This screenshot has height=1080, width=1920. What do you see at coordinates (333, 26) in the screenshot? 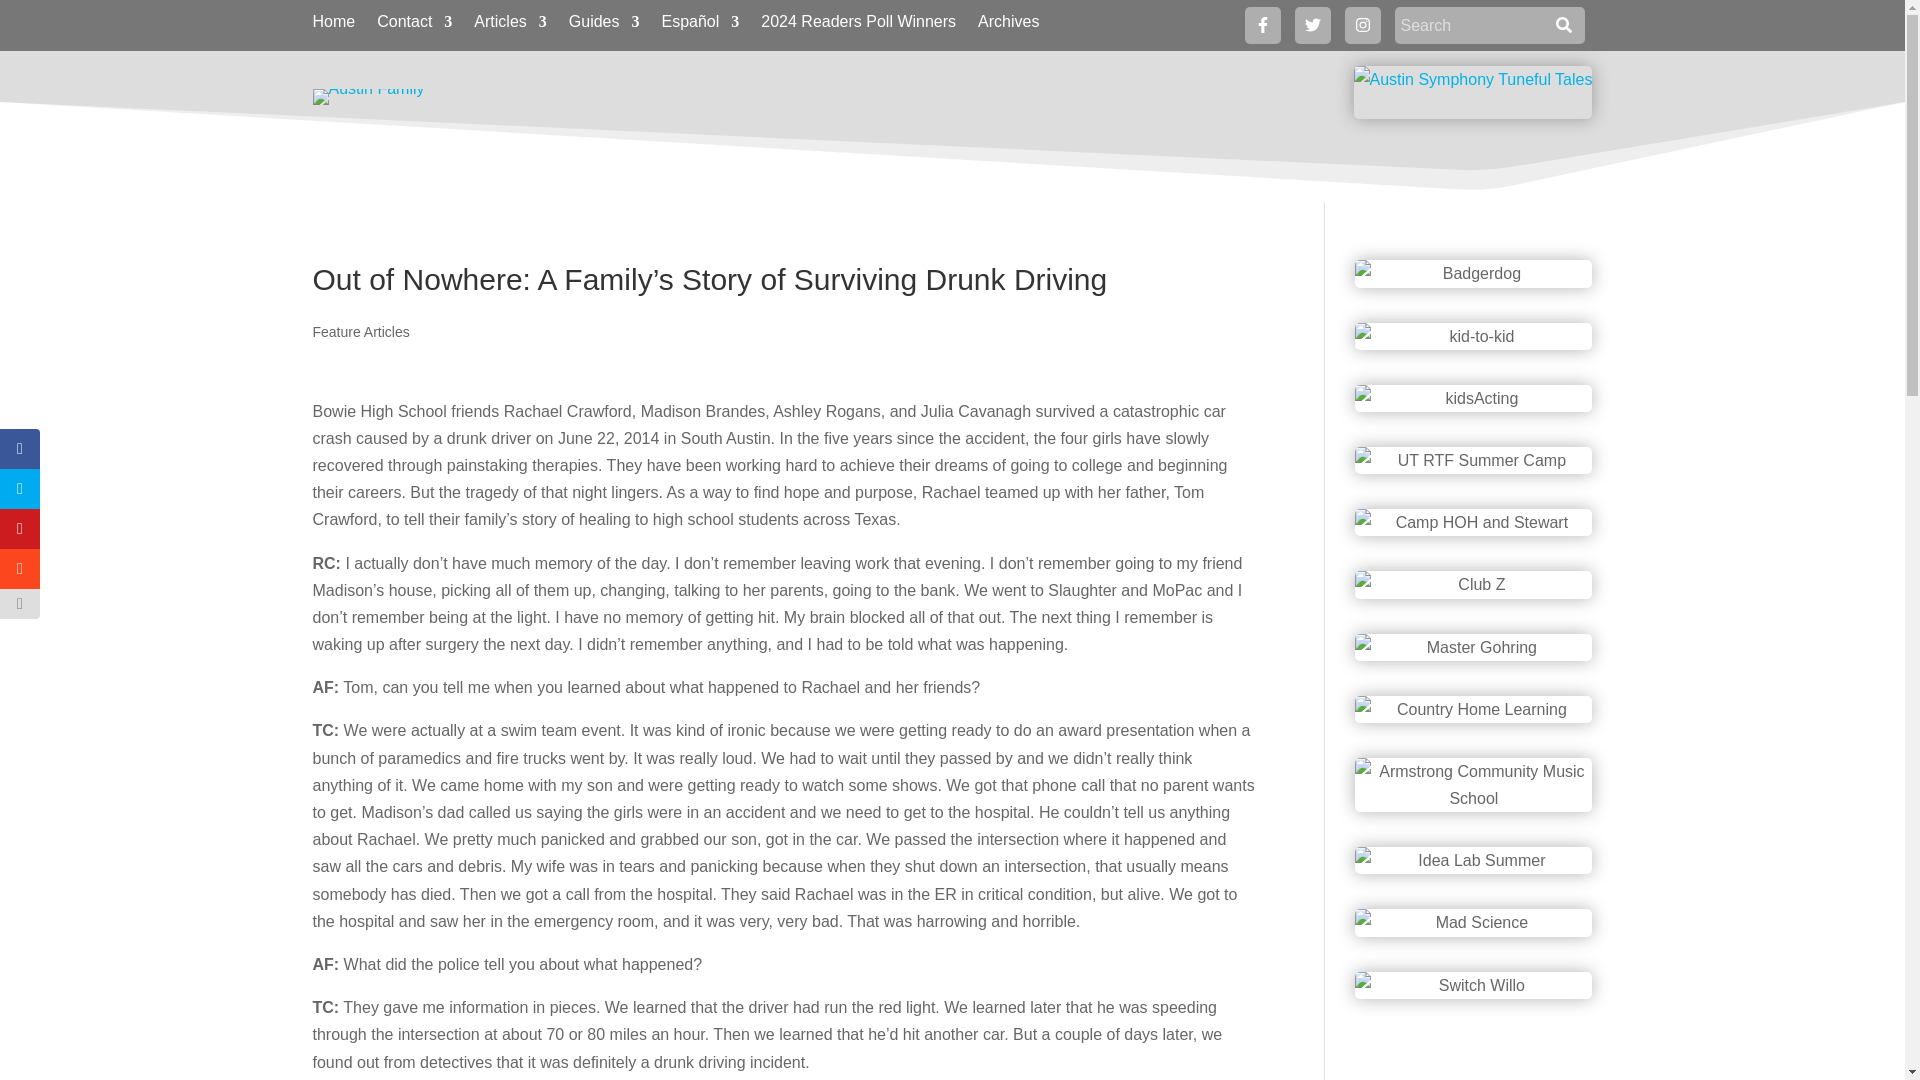
I see `Home` at bounding box center [333, 26].